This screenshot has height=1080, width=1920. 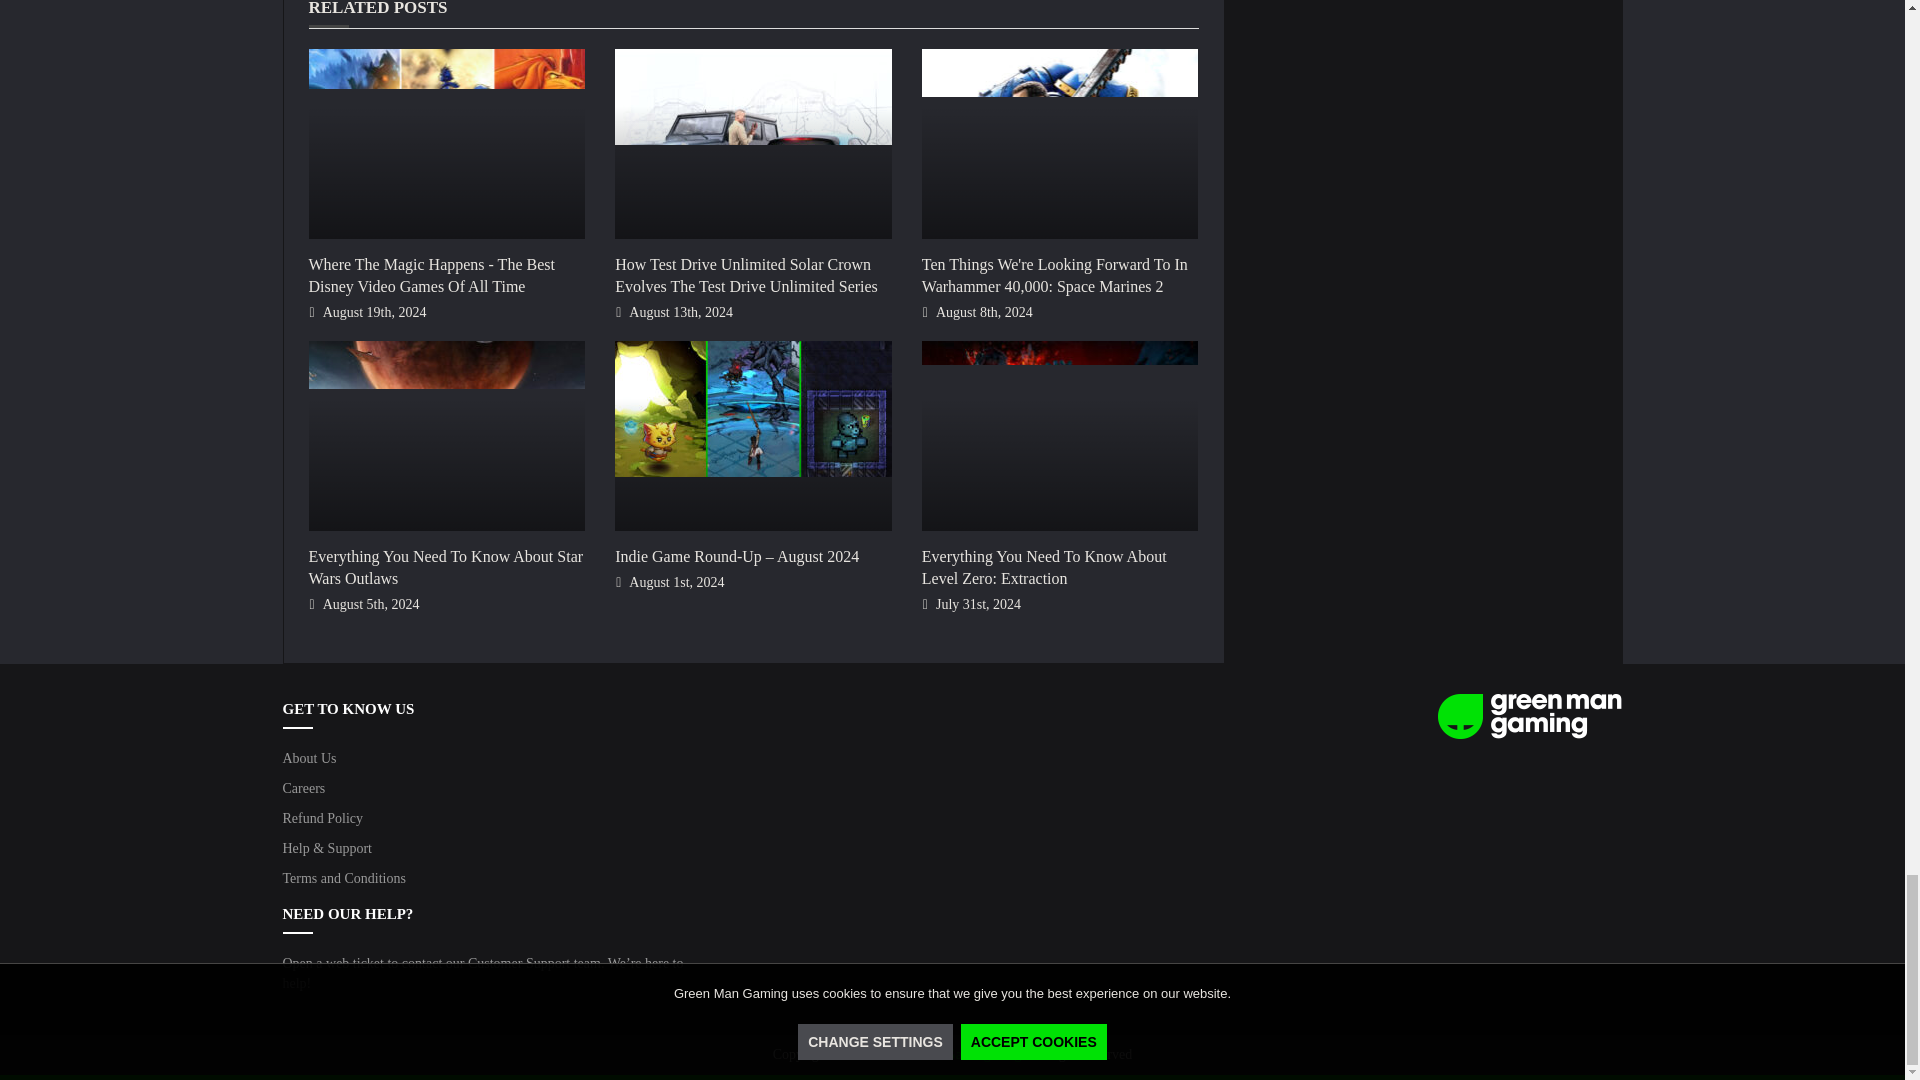 What do you see at coordinates (344, 878) in the screenshot?
I see `Terms and Conditions` at bounding box center [344, 878].